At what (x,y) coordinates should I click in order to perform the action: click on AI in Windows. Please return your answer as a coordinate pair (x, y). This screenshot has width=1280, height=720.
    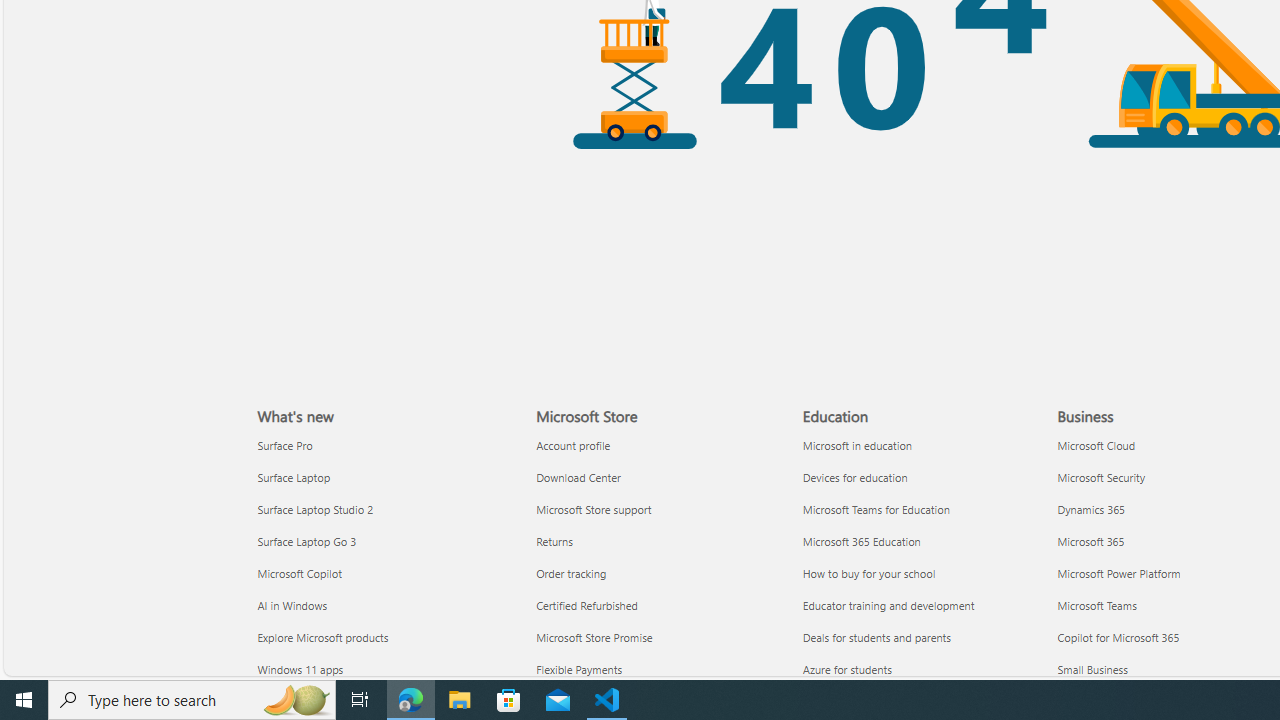
    Looking at the image, I should click on (385, 605).